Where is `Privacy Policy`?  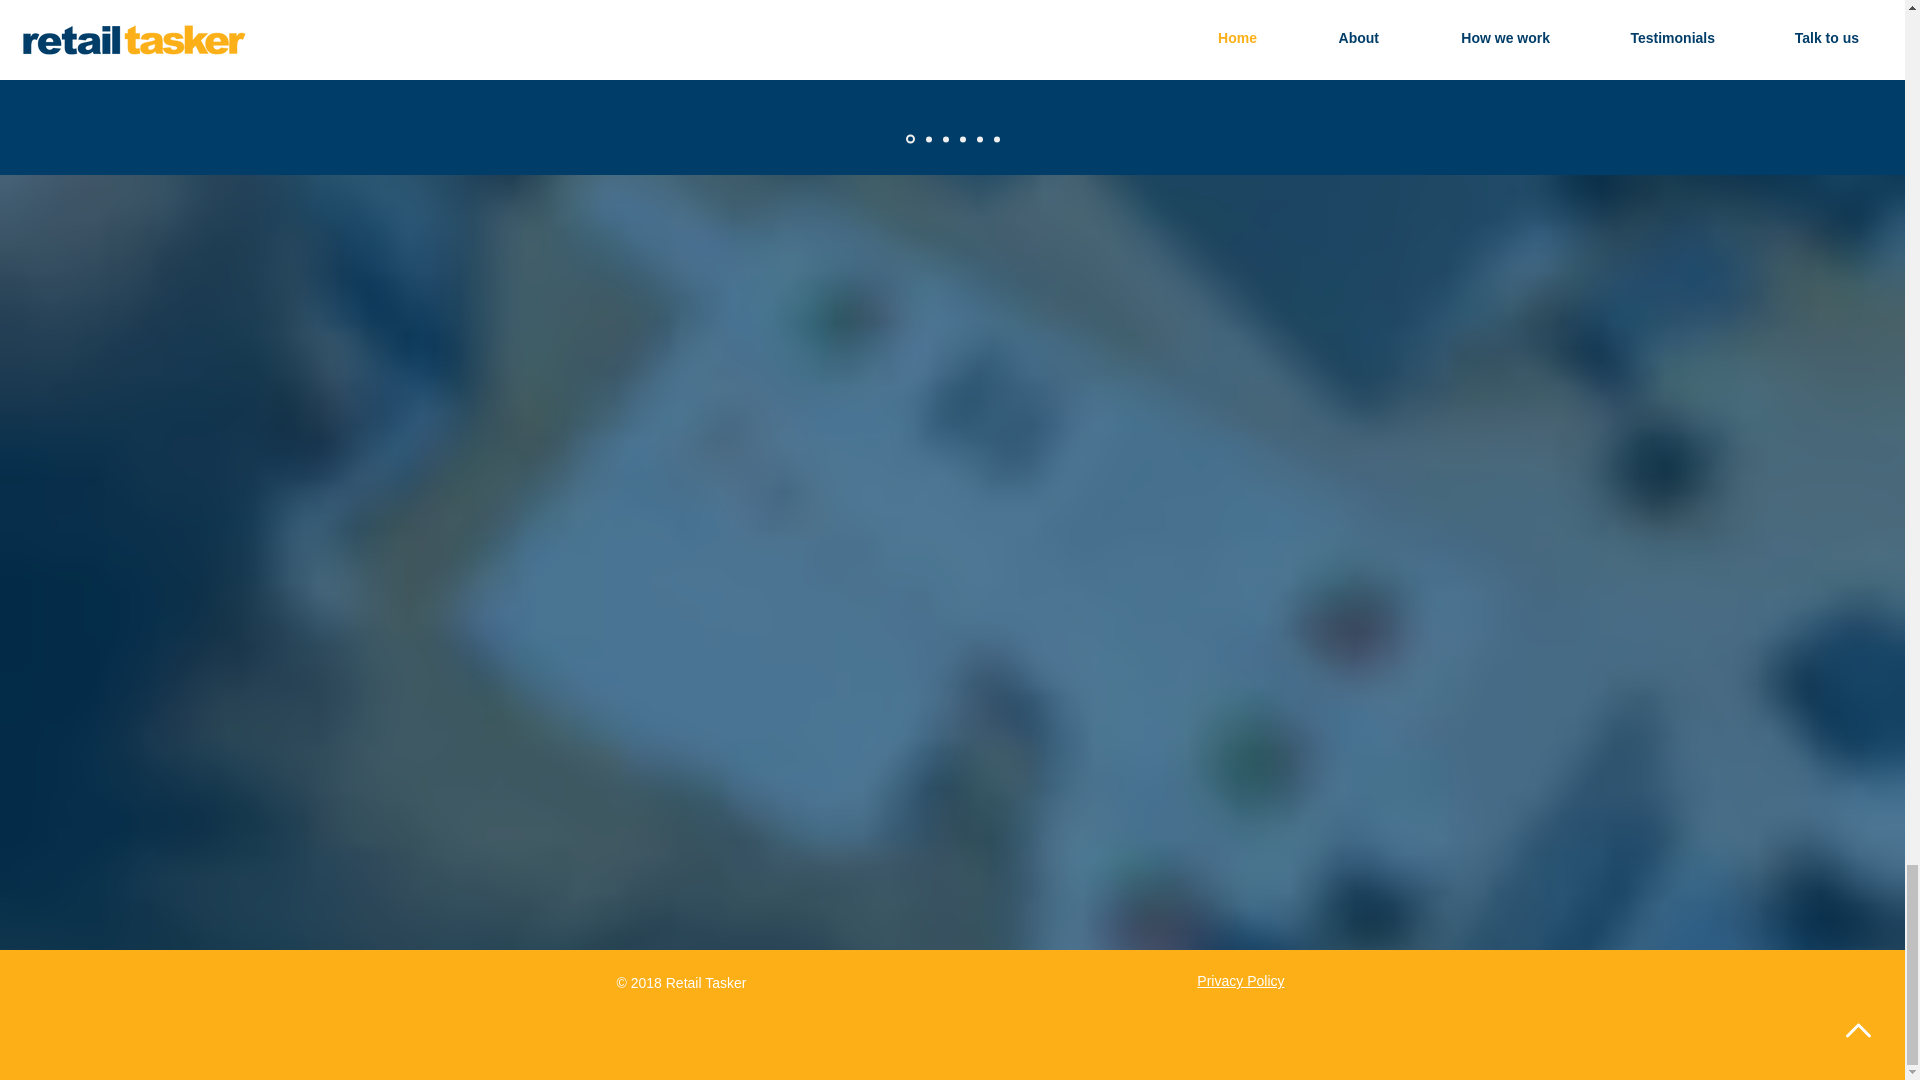 Privacy Policy is located at coordinates (1240, 981).